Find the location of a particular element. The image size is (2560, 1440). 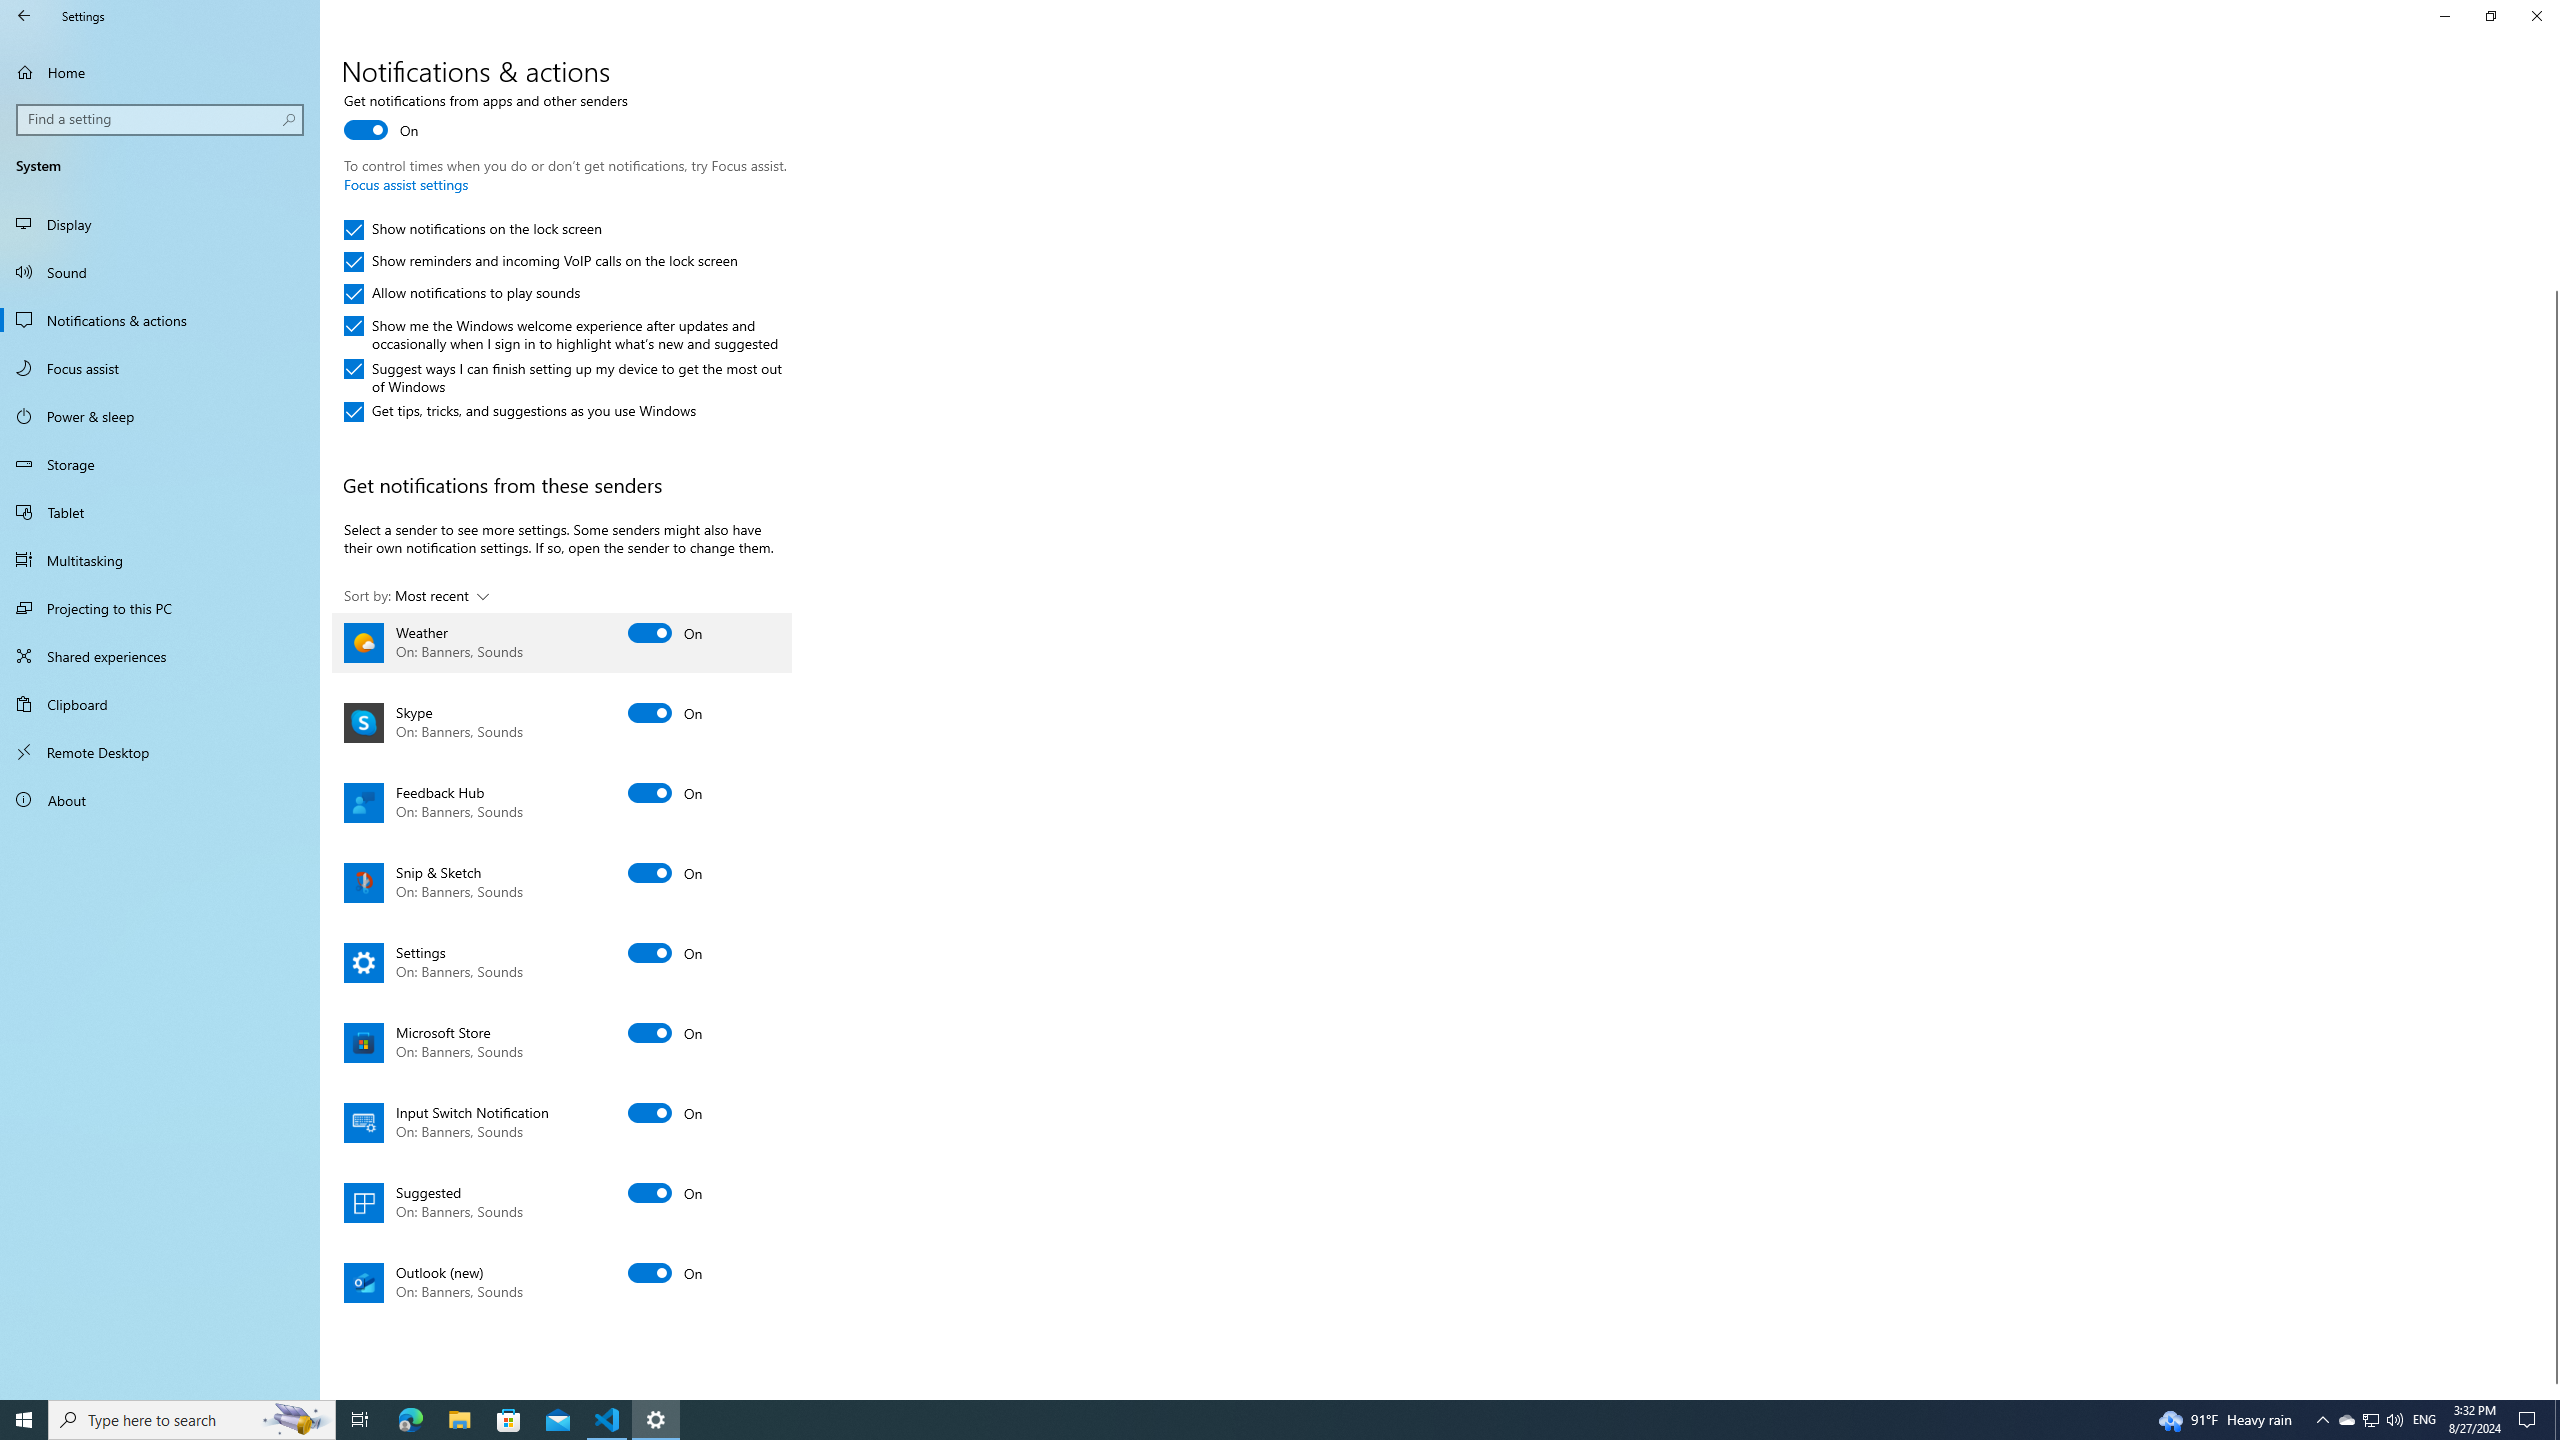

About is located at coordinates (160, 800).